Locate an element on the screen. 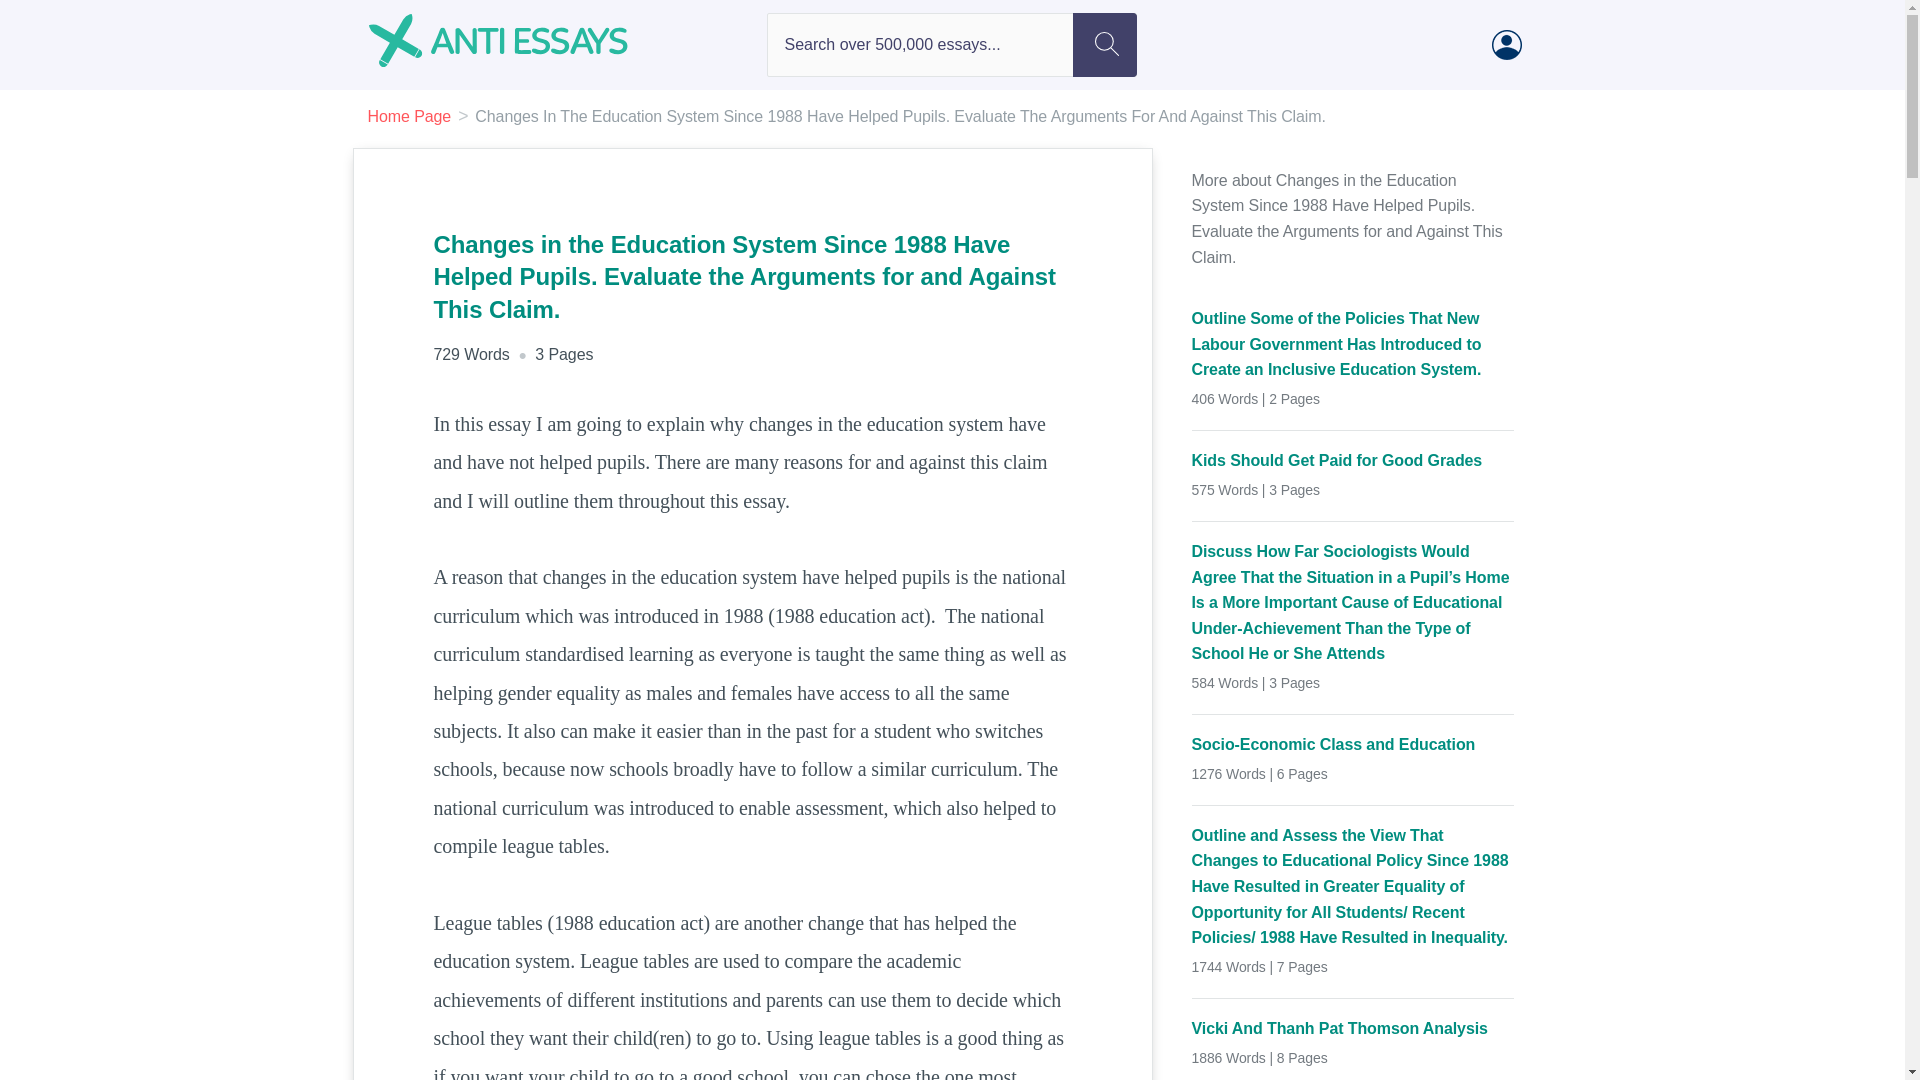 The image size is (1920, 1080). Socio-Economic Class and Education is located at coordinates (1353, 745).